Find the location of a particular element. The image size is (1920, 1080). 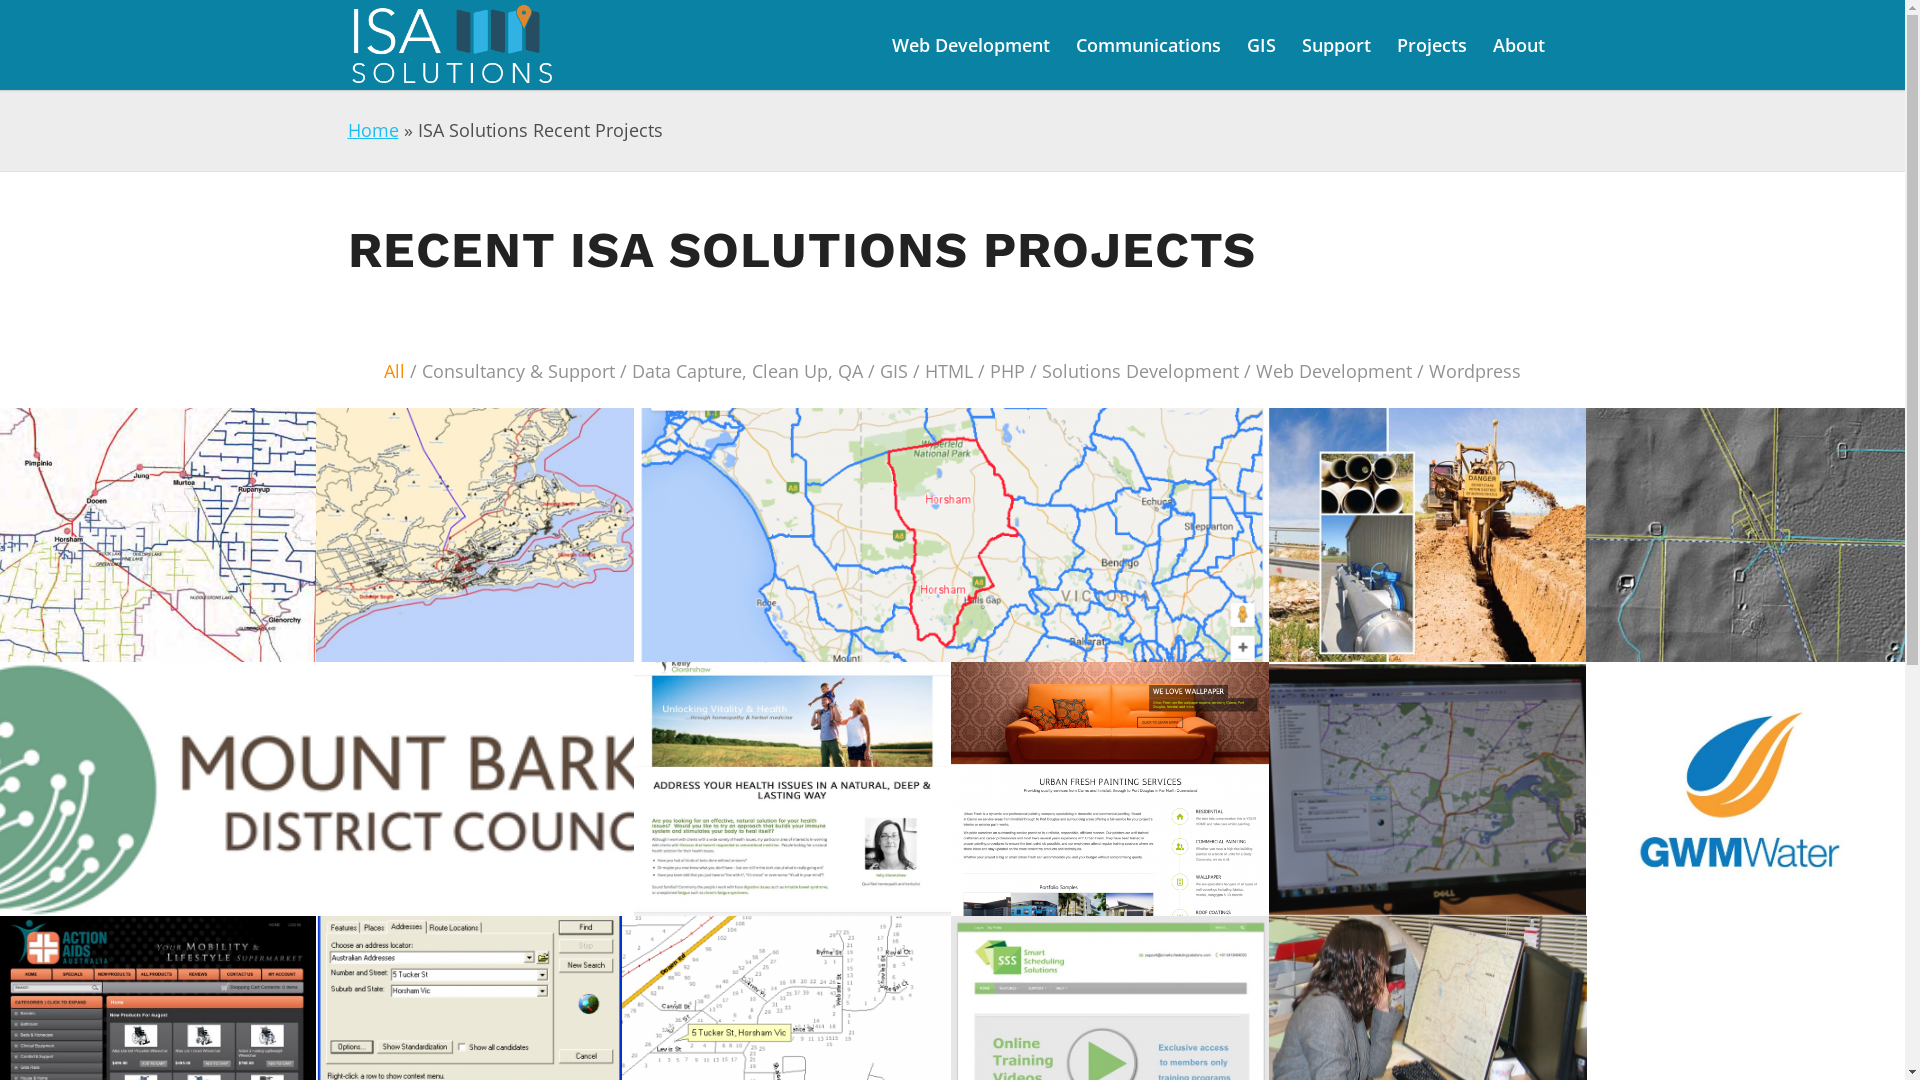

WBTSA ArcView Project is located at coordinates (1428, 790).